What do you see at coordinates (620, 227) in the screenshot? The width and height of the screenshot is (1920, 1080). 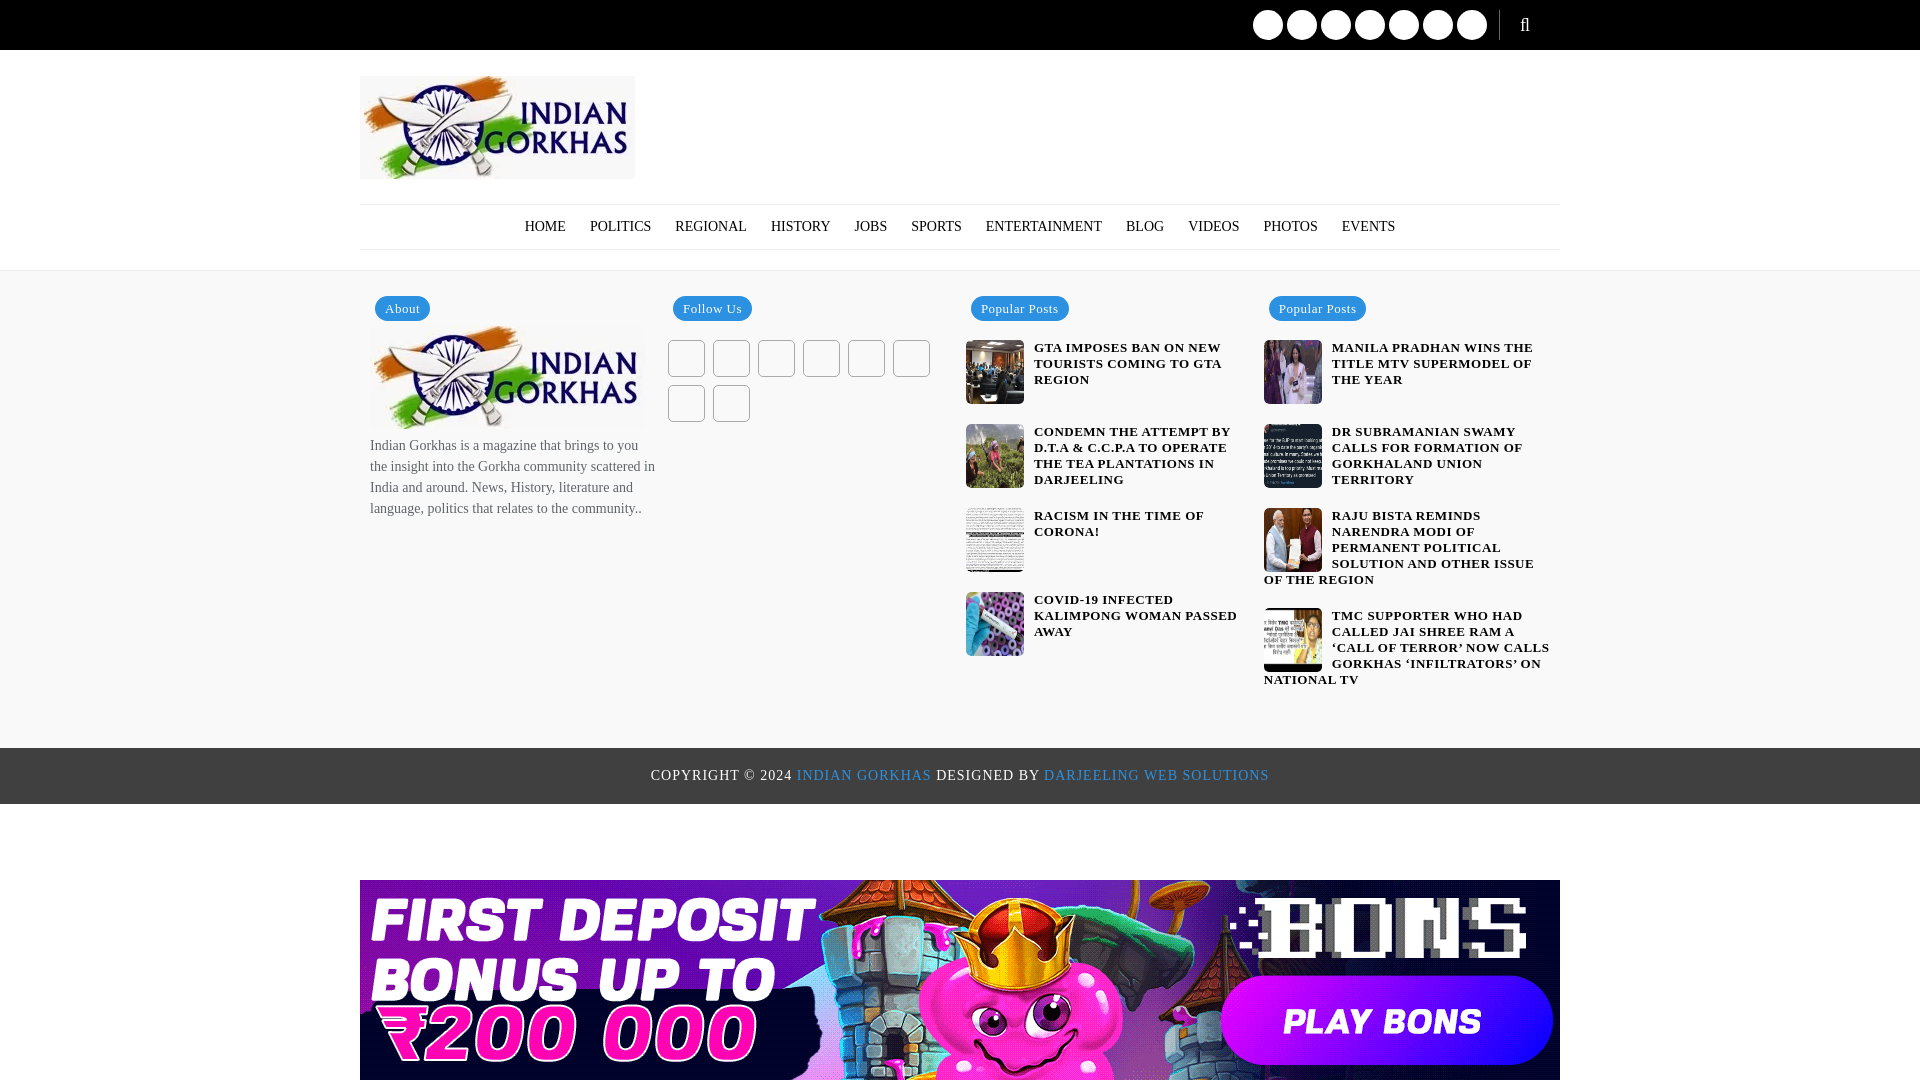 I see `POLITICS` at bounding box center [620, 227].